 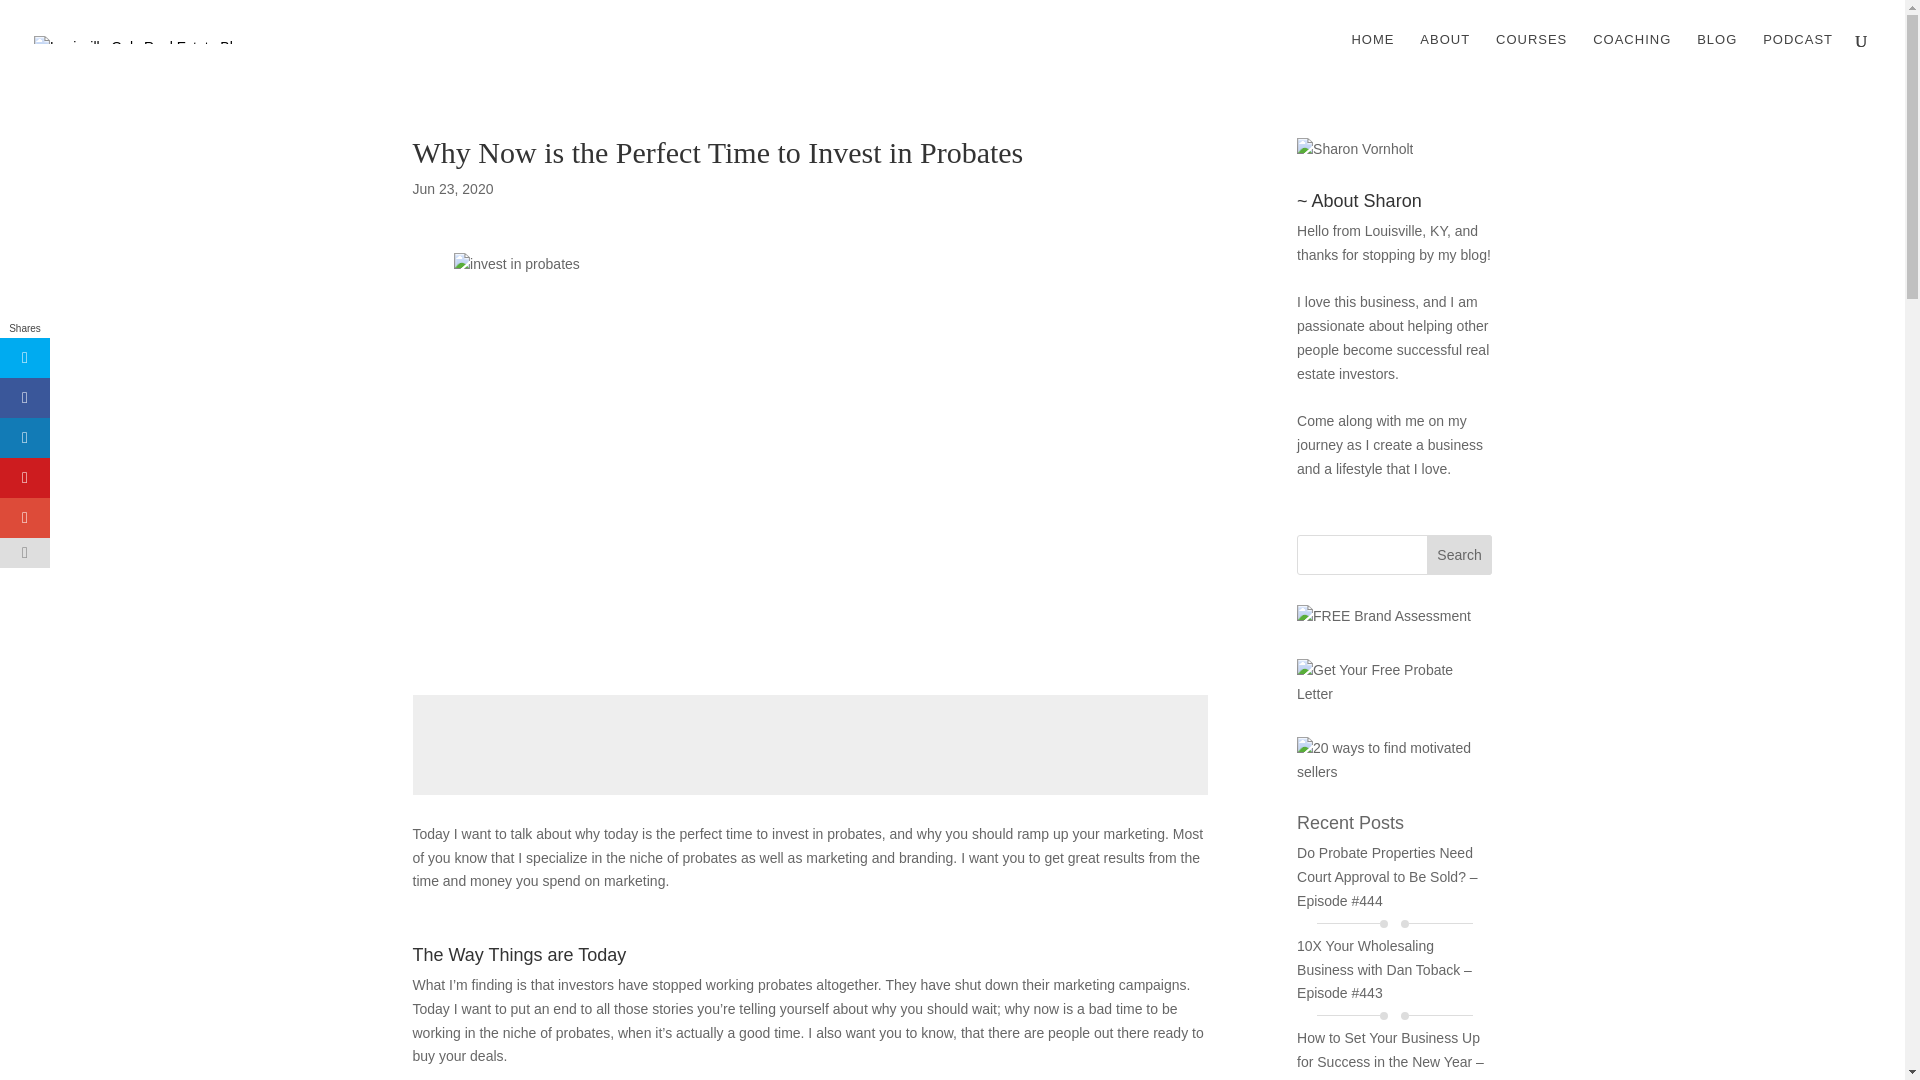 I want to click on COURSES, so click(x=1530, y=56).